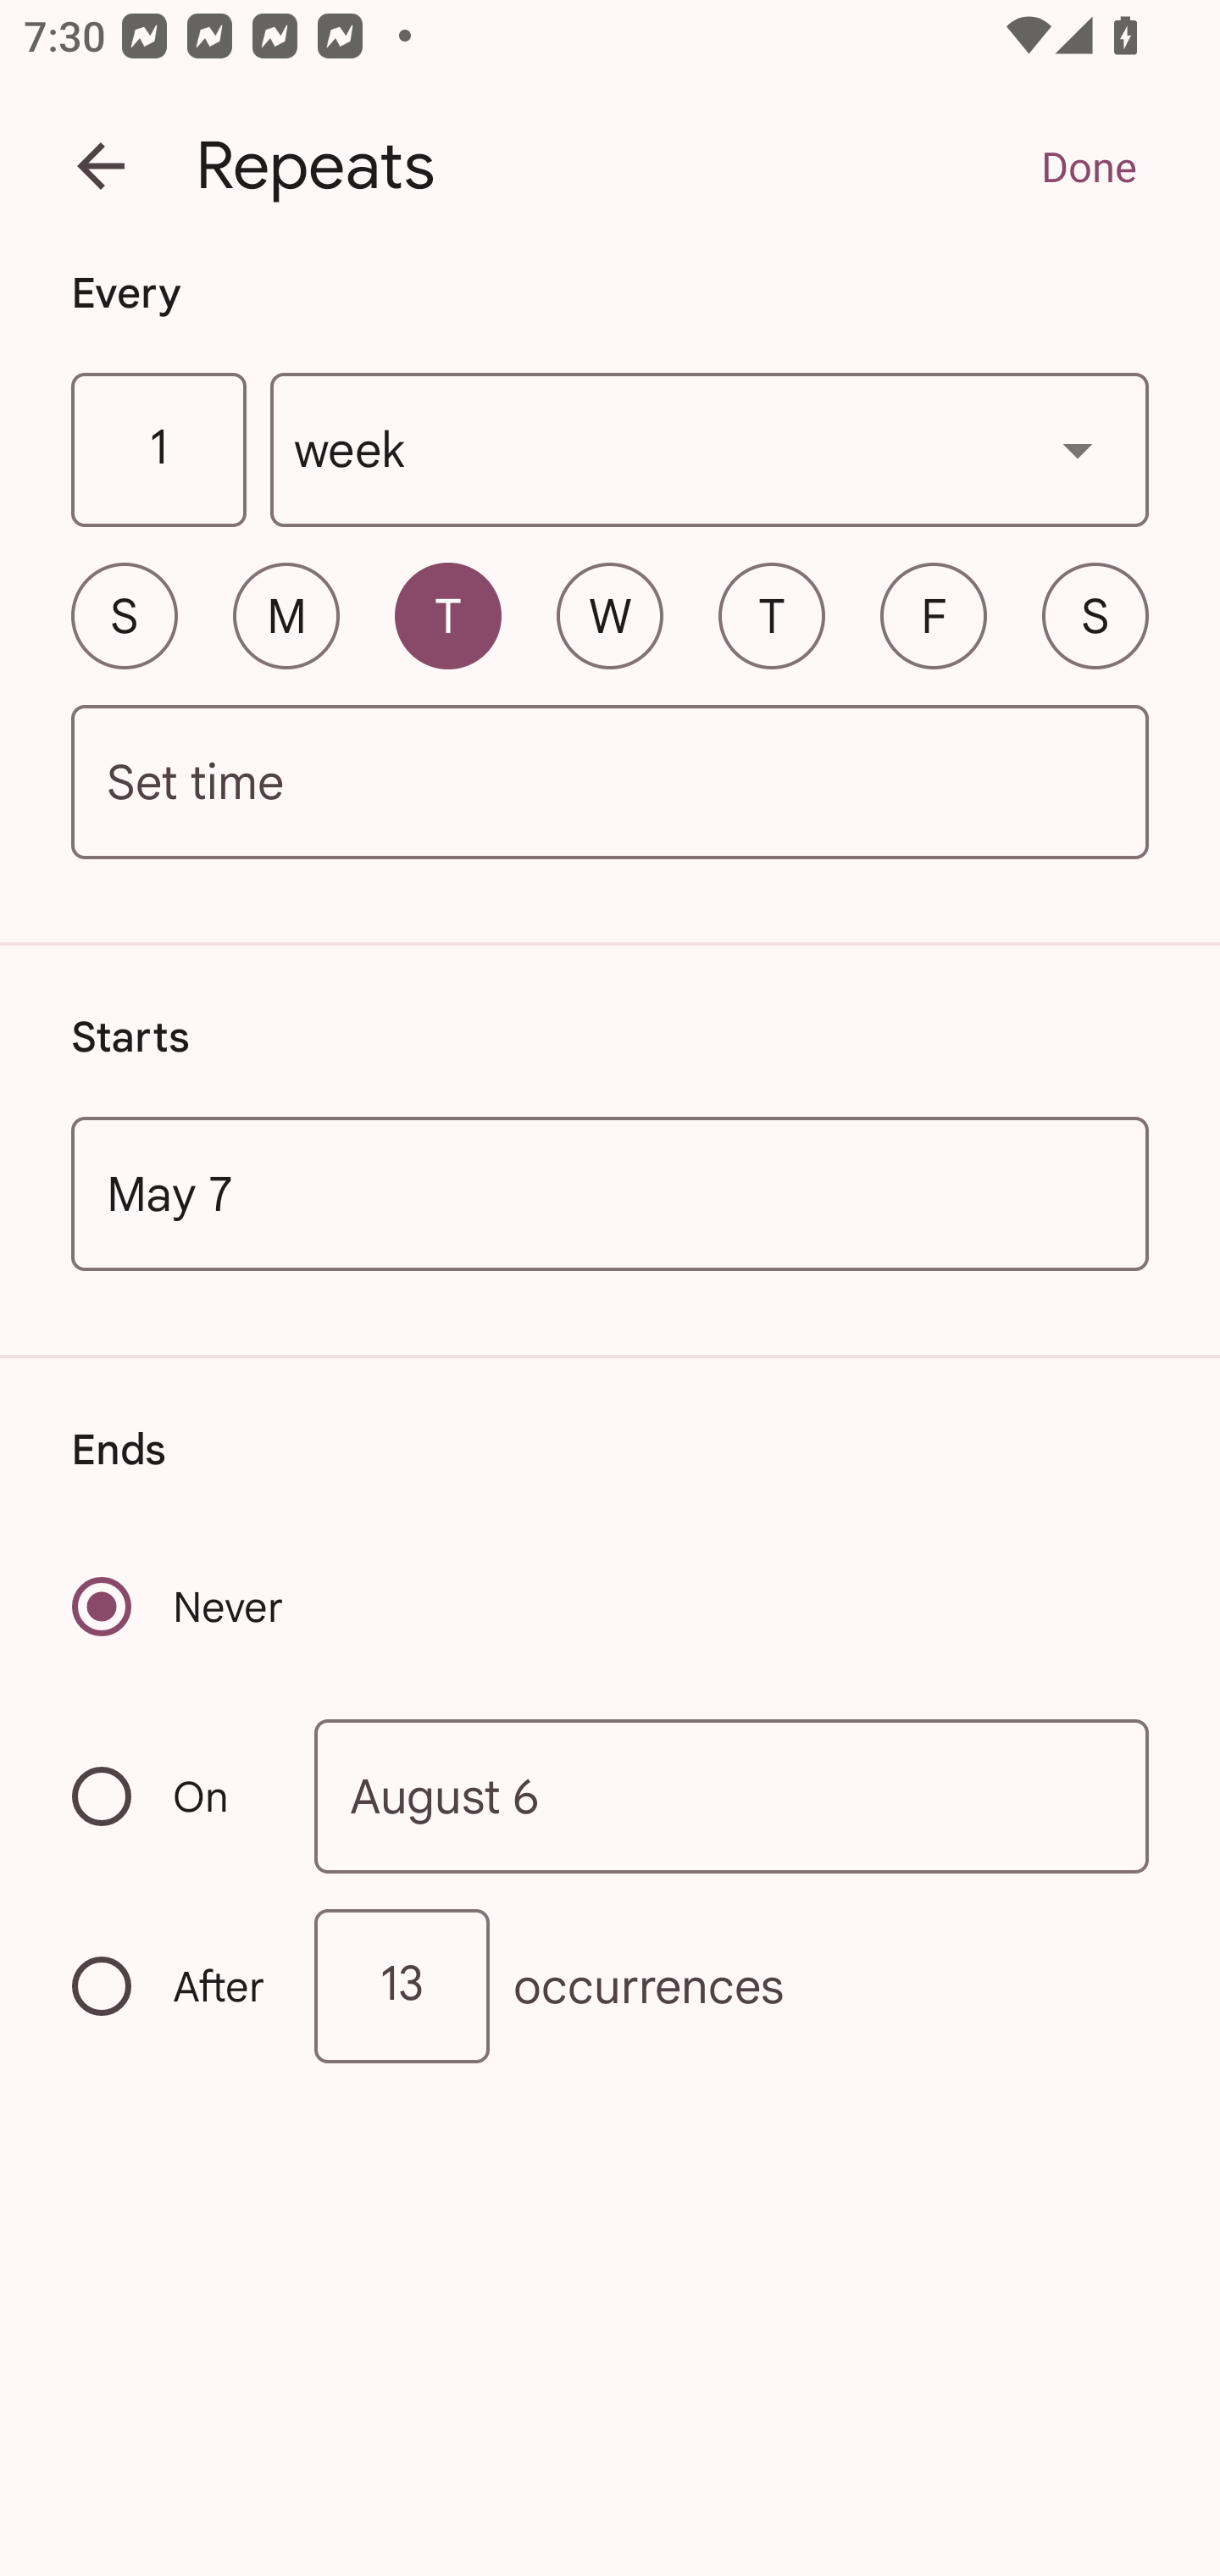 The image size is (1220, 2576). Describe the element at coordinates (402, 1986) in the screenshot. I see `13` at that location.